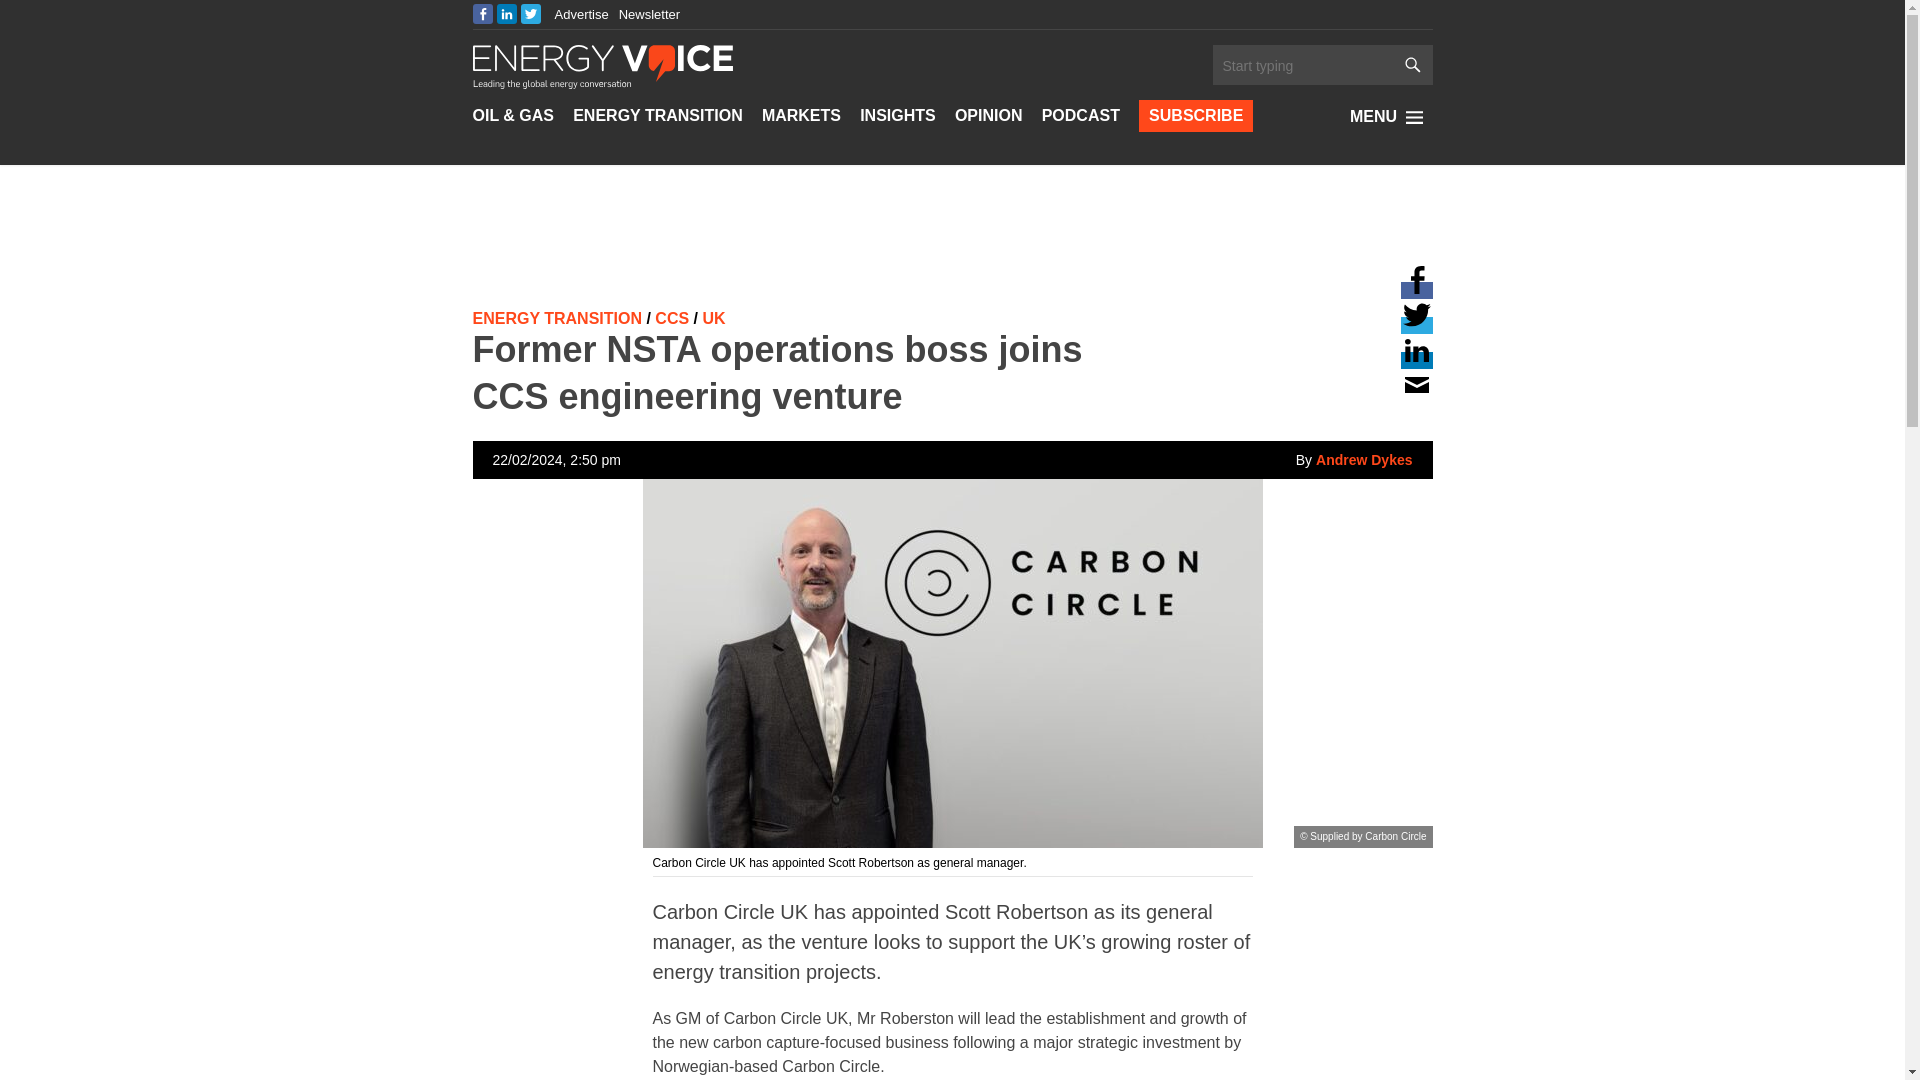 This screenshot has height=1080, width=1920. I want to click on Linkedin, so click(1416, 360).